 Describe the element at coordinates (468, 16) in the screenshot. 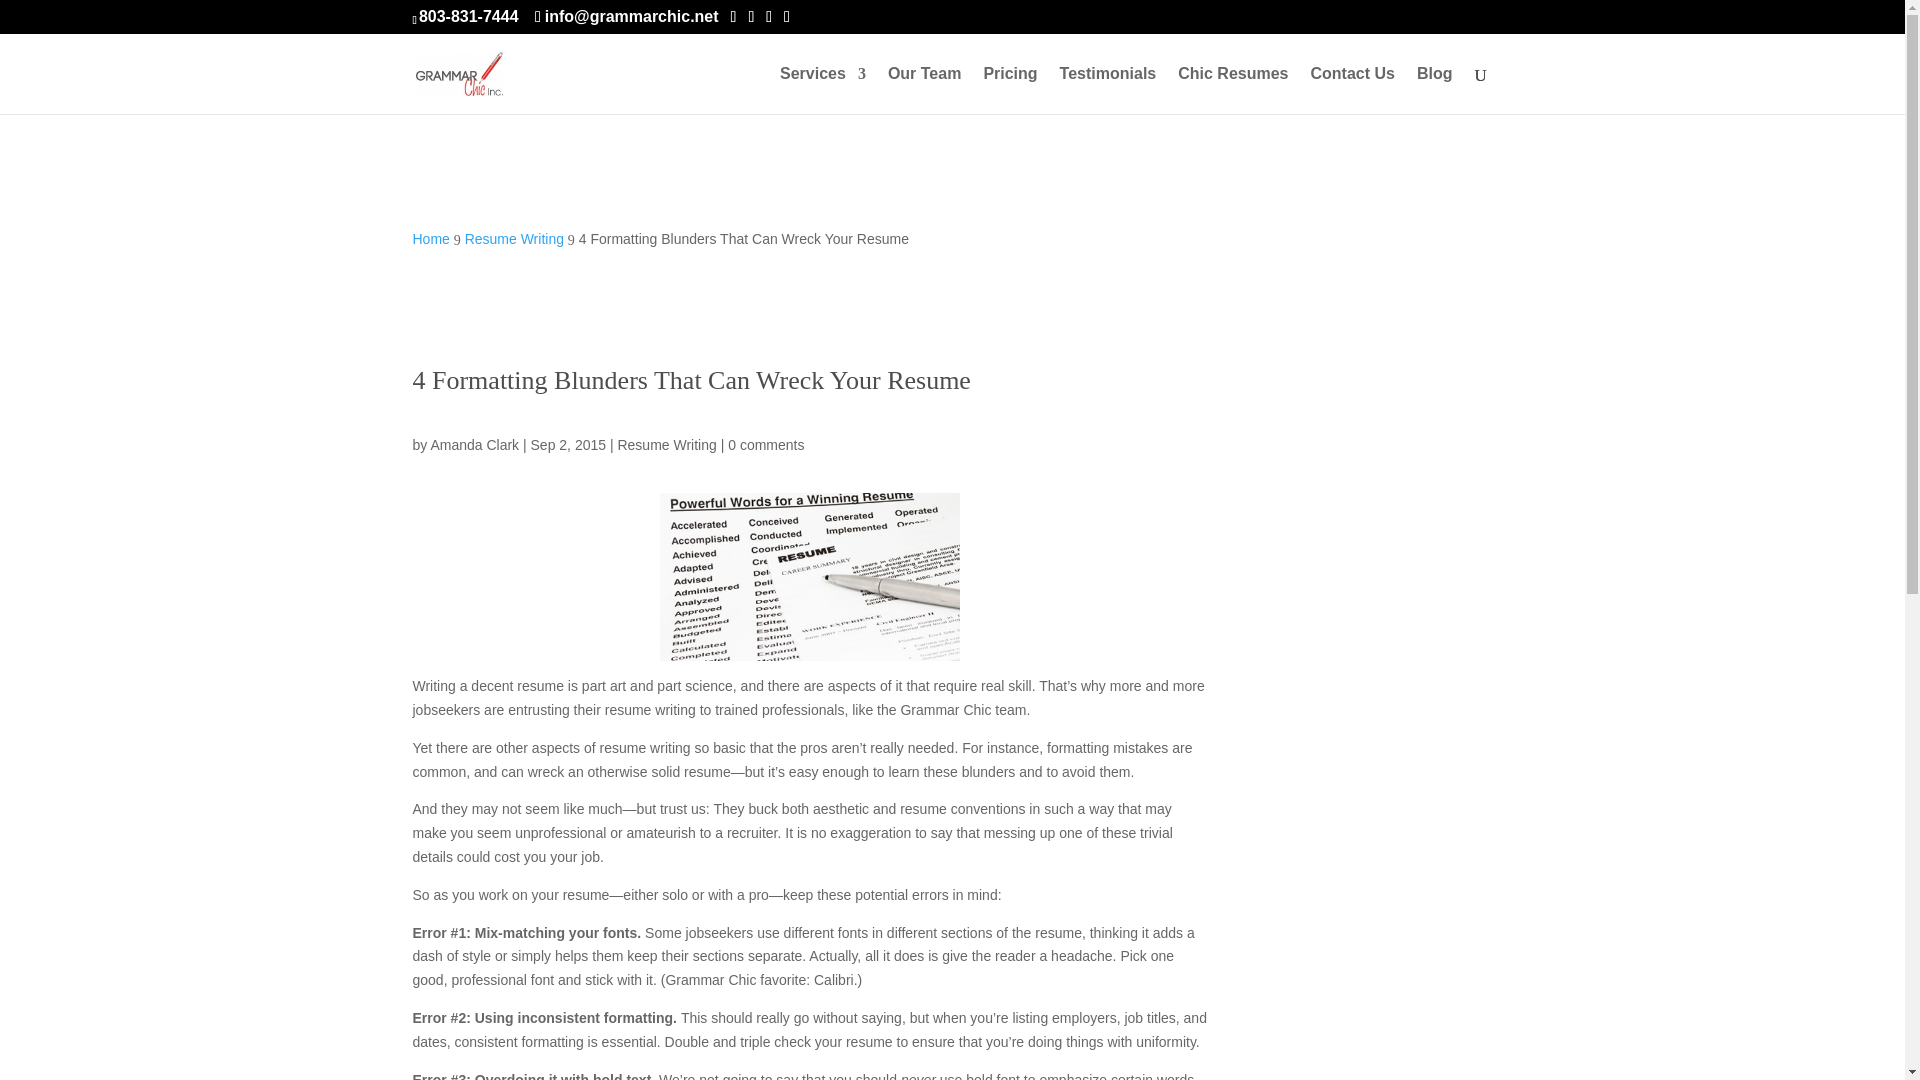

I see `803-831-7444` at that location.